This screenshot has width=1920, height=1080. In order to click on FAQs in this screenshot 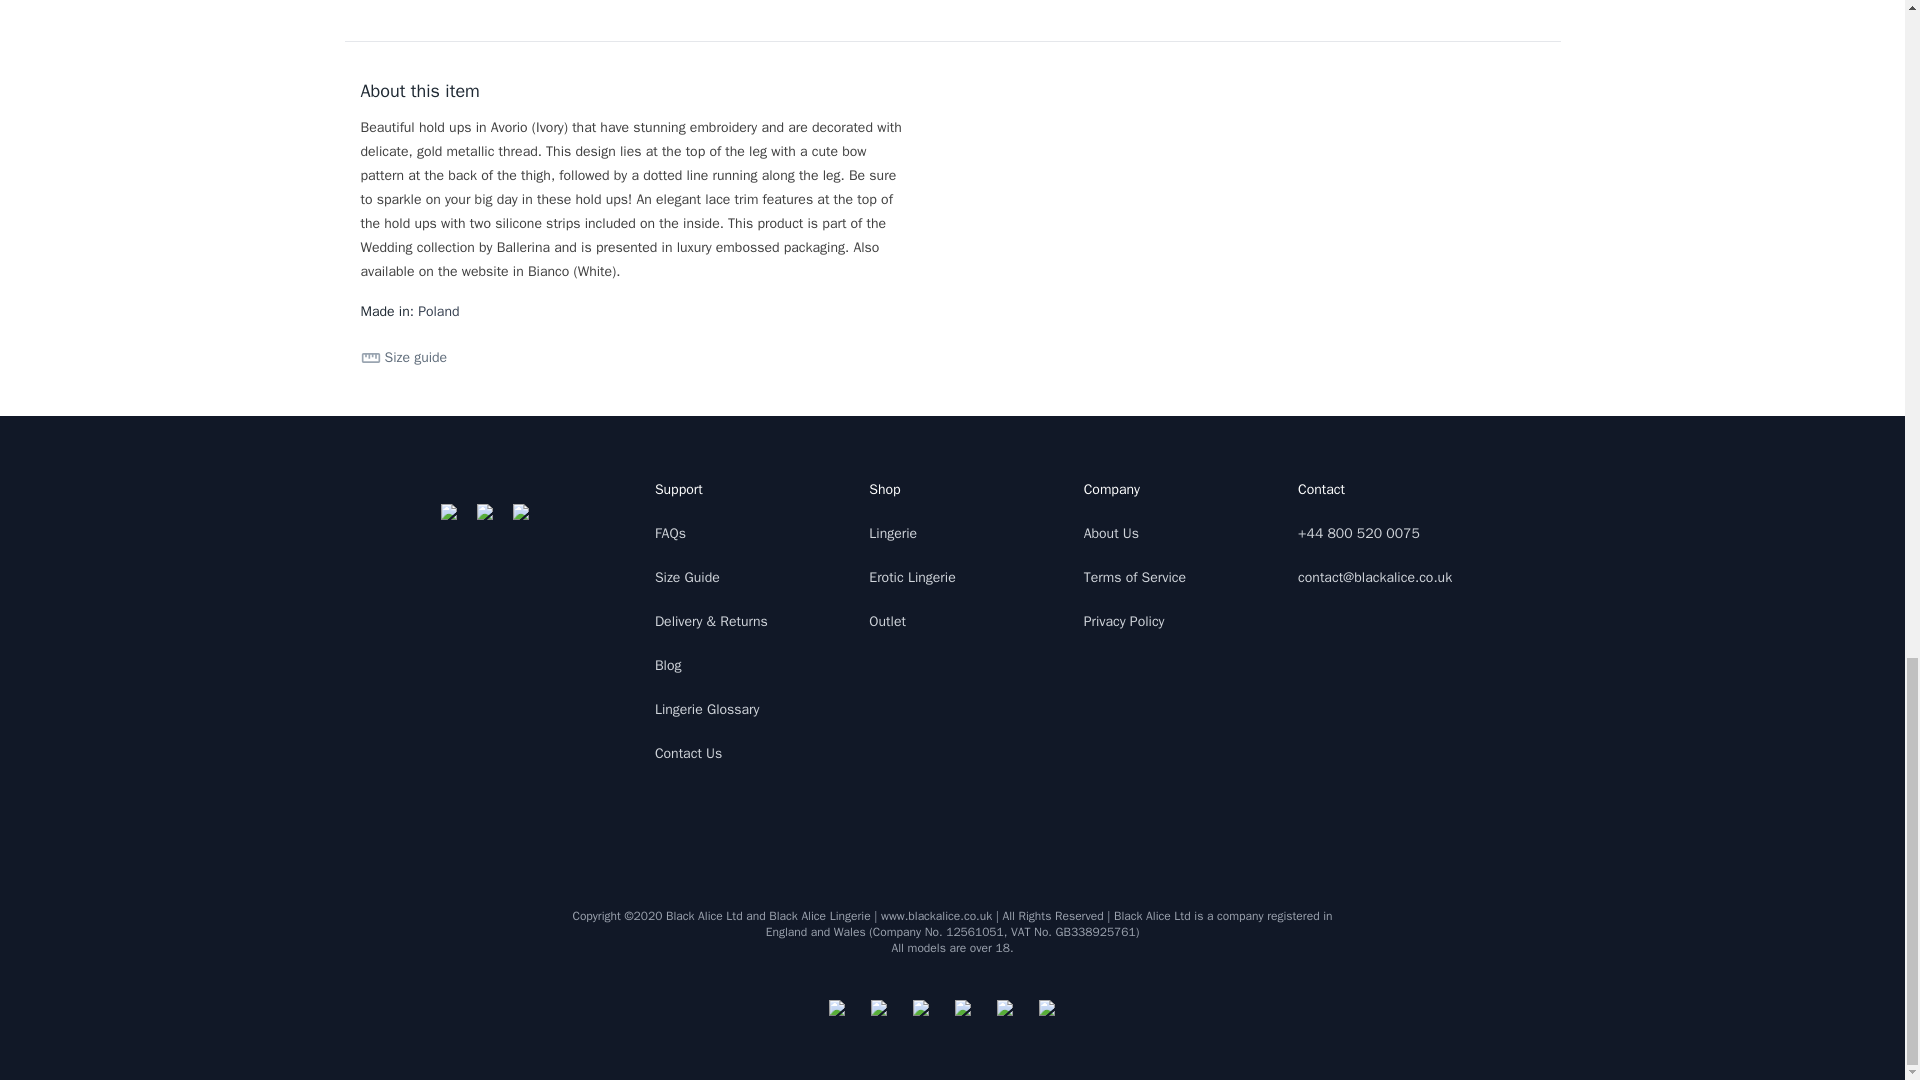, I will do `click(670, 533)`.